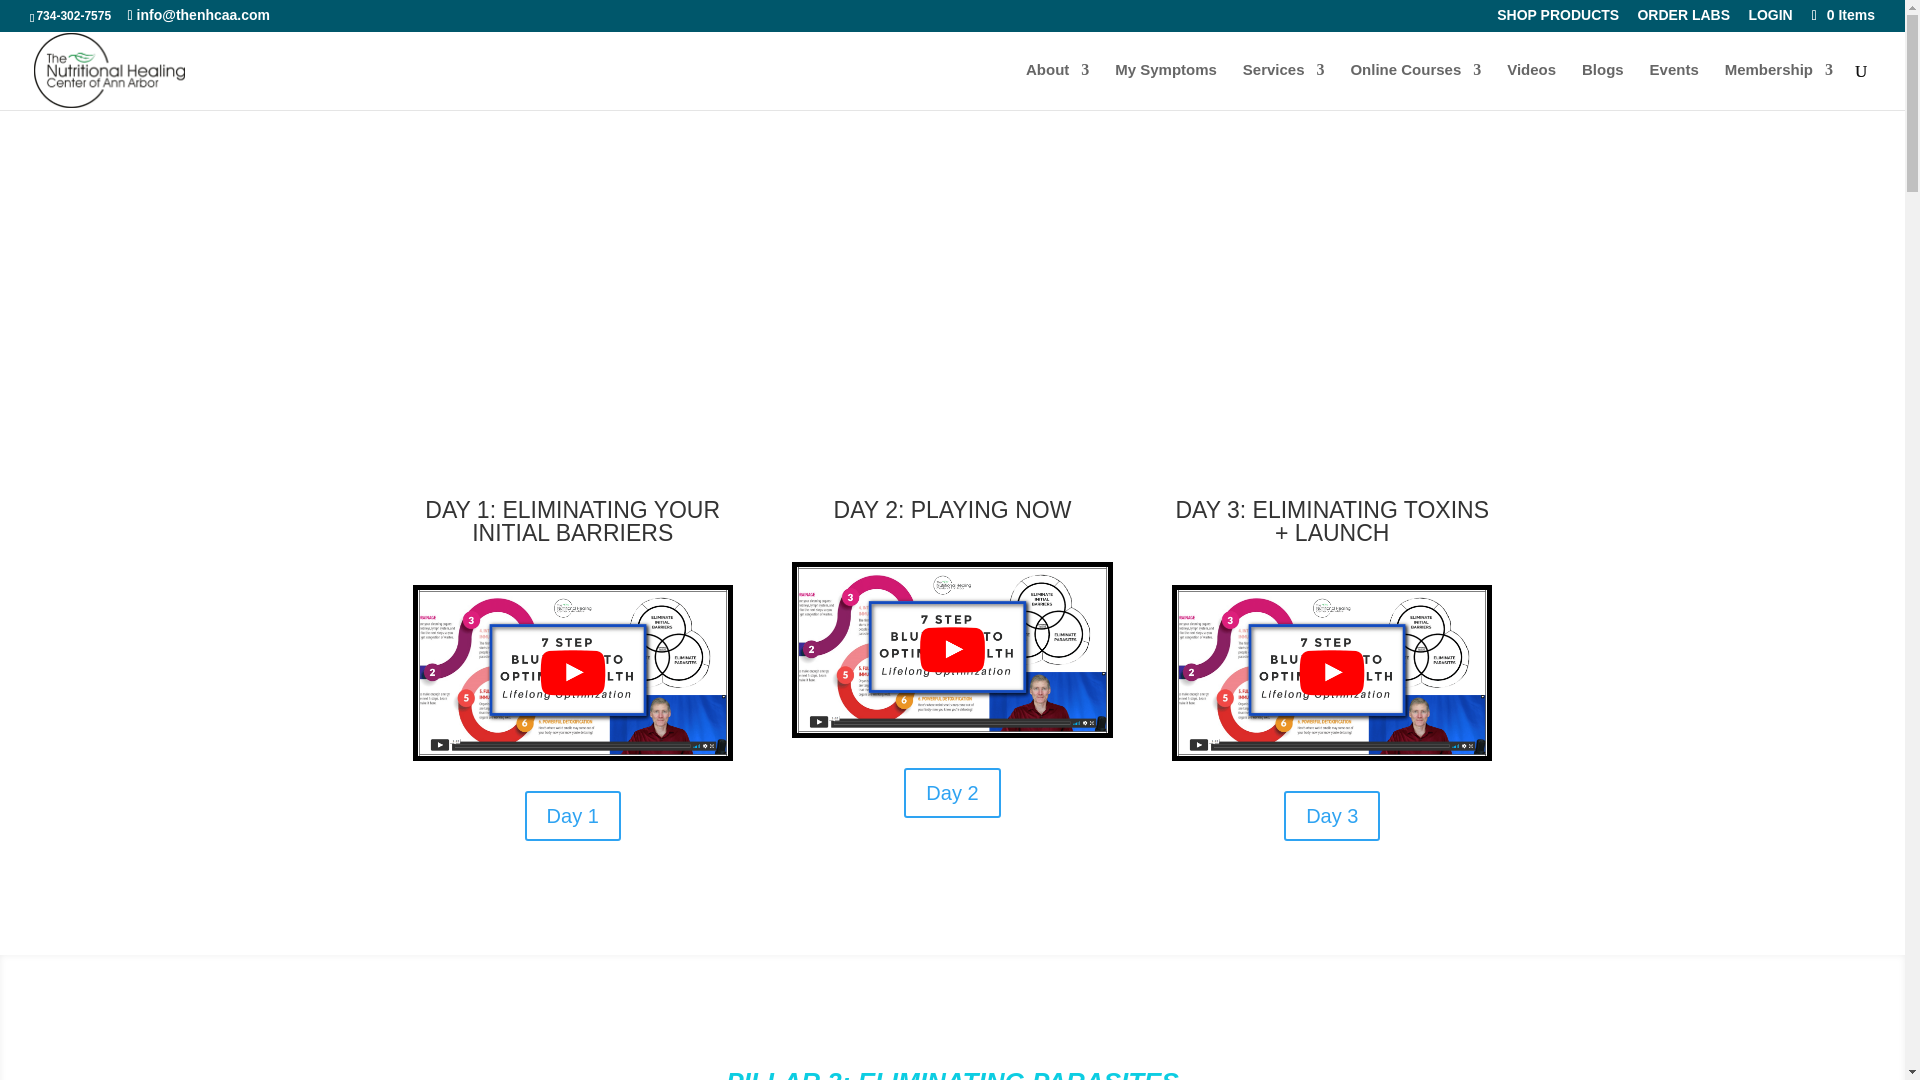 This screenshot has width=1920, height=1080. Describe the element at coordinates (1414, 86) in the screenshot. I see `Online Courses` at that location.